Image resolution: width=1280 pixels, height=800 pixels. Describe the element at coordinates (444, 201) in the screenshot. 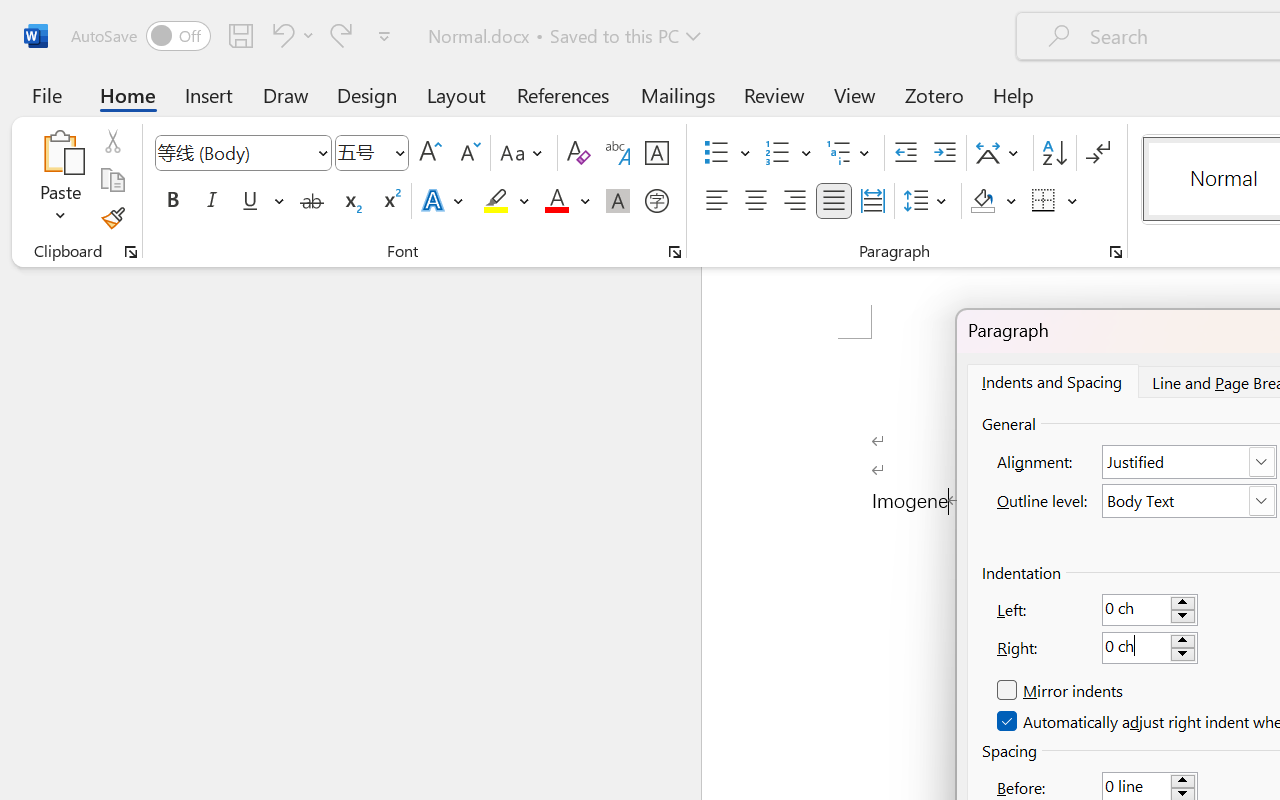

I see `Text Effects and Typography` at that location.